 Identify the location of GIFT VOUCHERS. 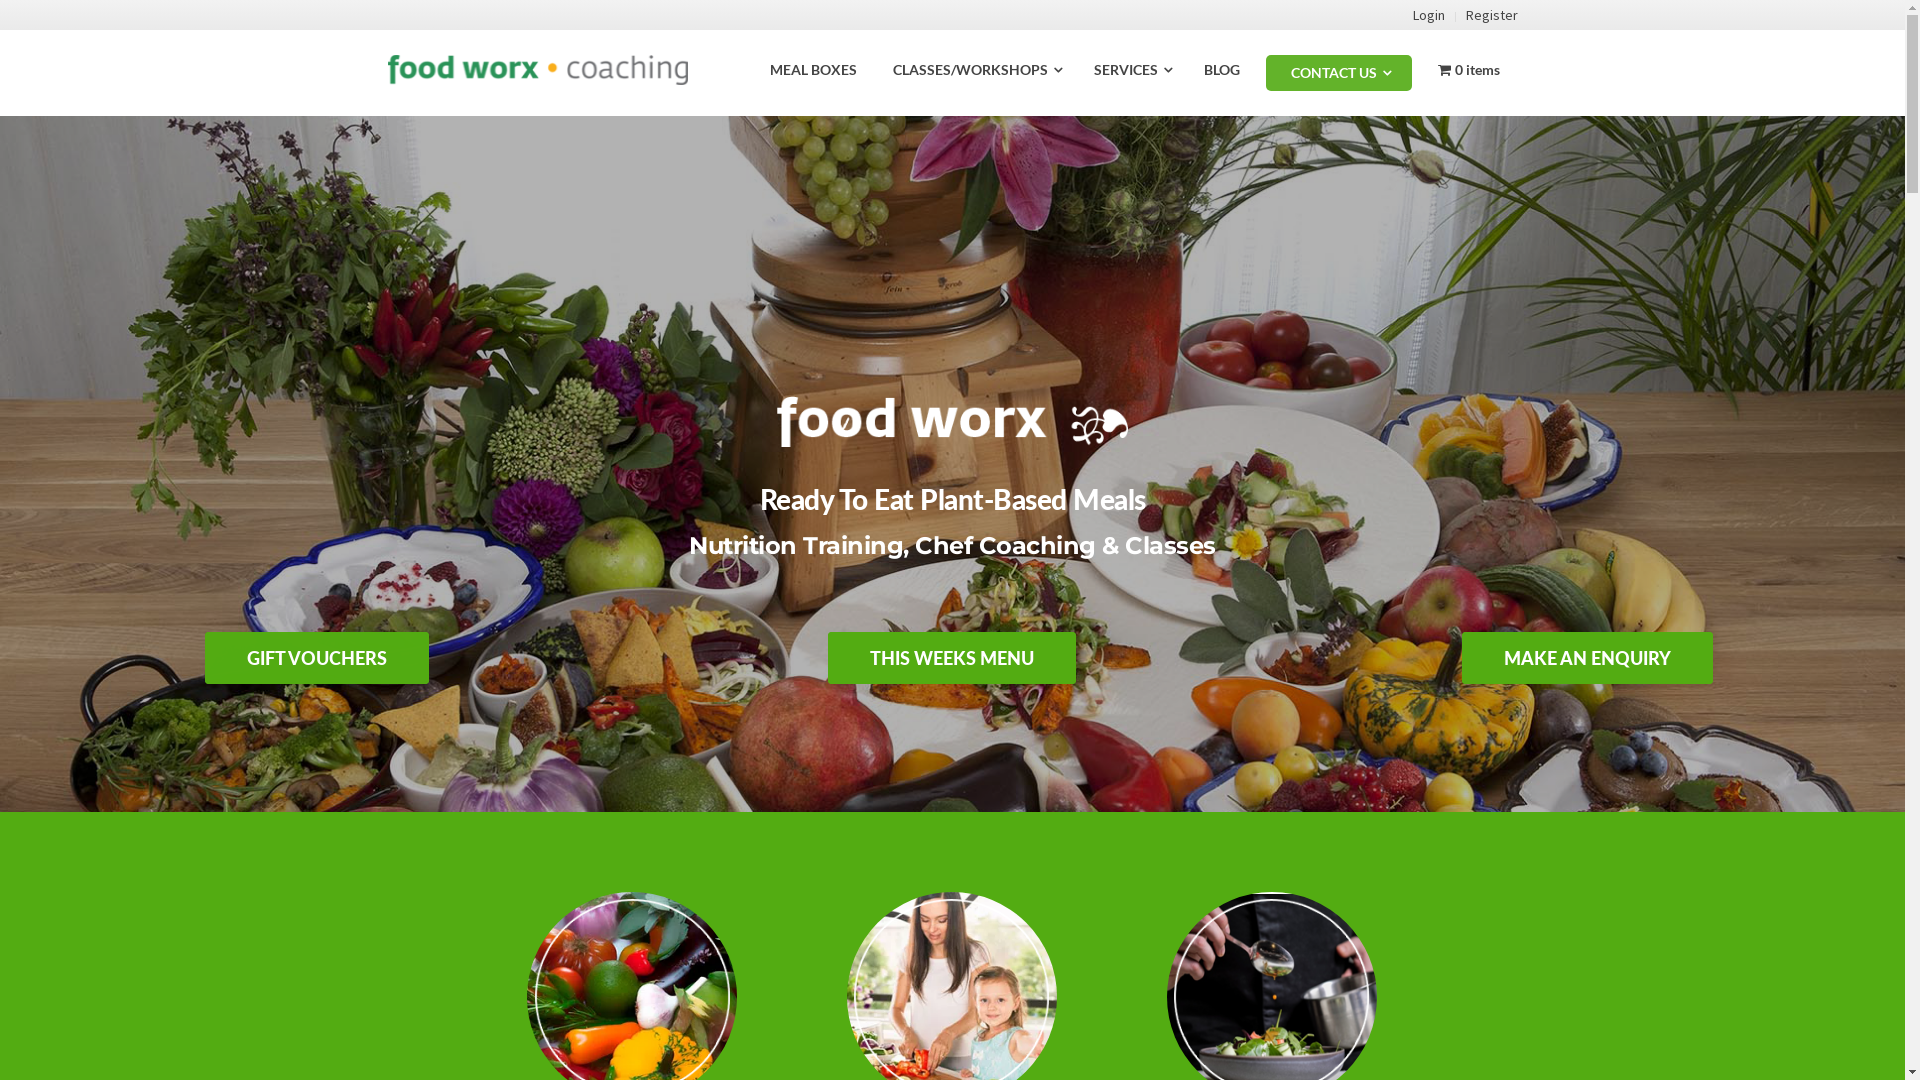
(317, 658).